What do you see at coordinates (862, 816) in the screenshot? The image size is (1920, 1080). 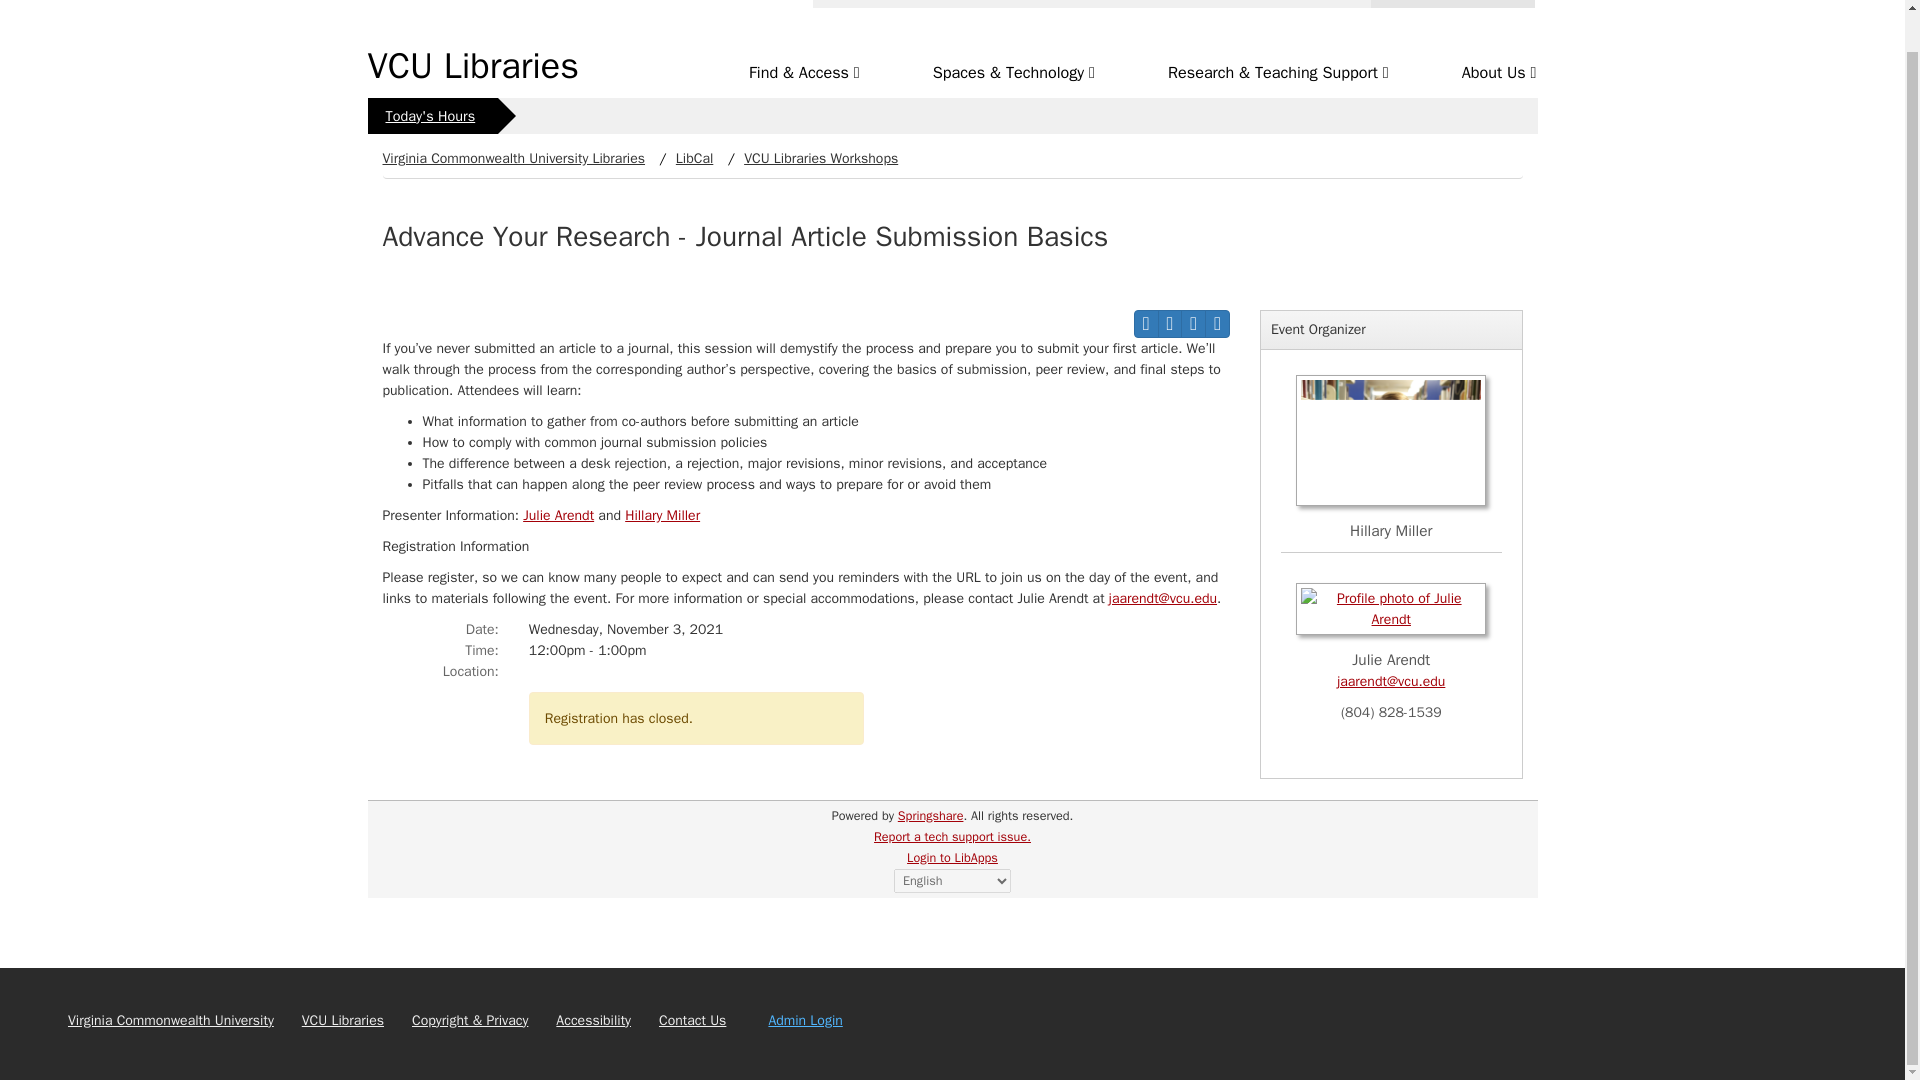 I see `libcal-us-5` at bounding box center [862, 816].